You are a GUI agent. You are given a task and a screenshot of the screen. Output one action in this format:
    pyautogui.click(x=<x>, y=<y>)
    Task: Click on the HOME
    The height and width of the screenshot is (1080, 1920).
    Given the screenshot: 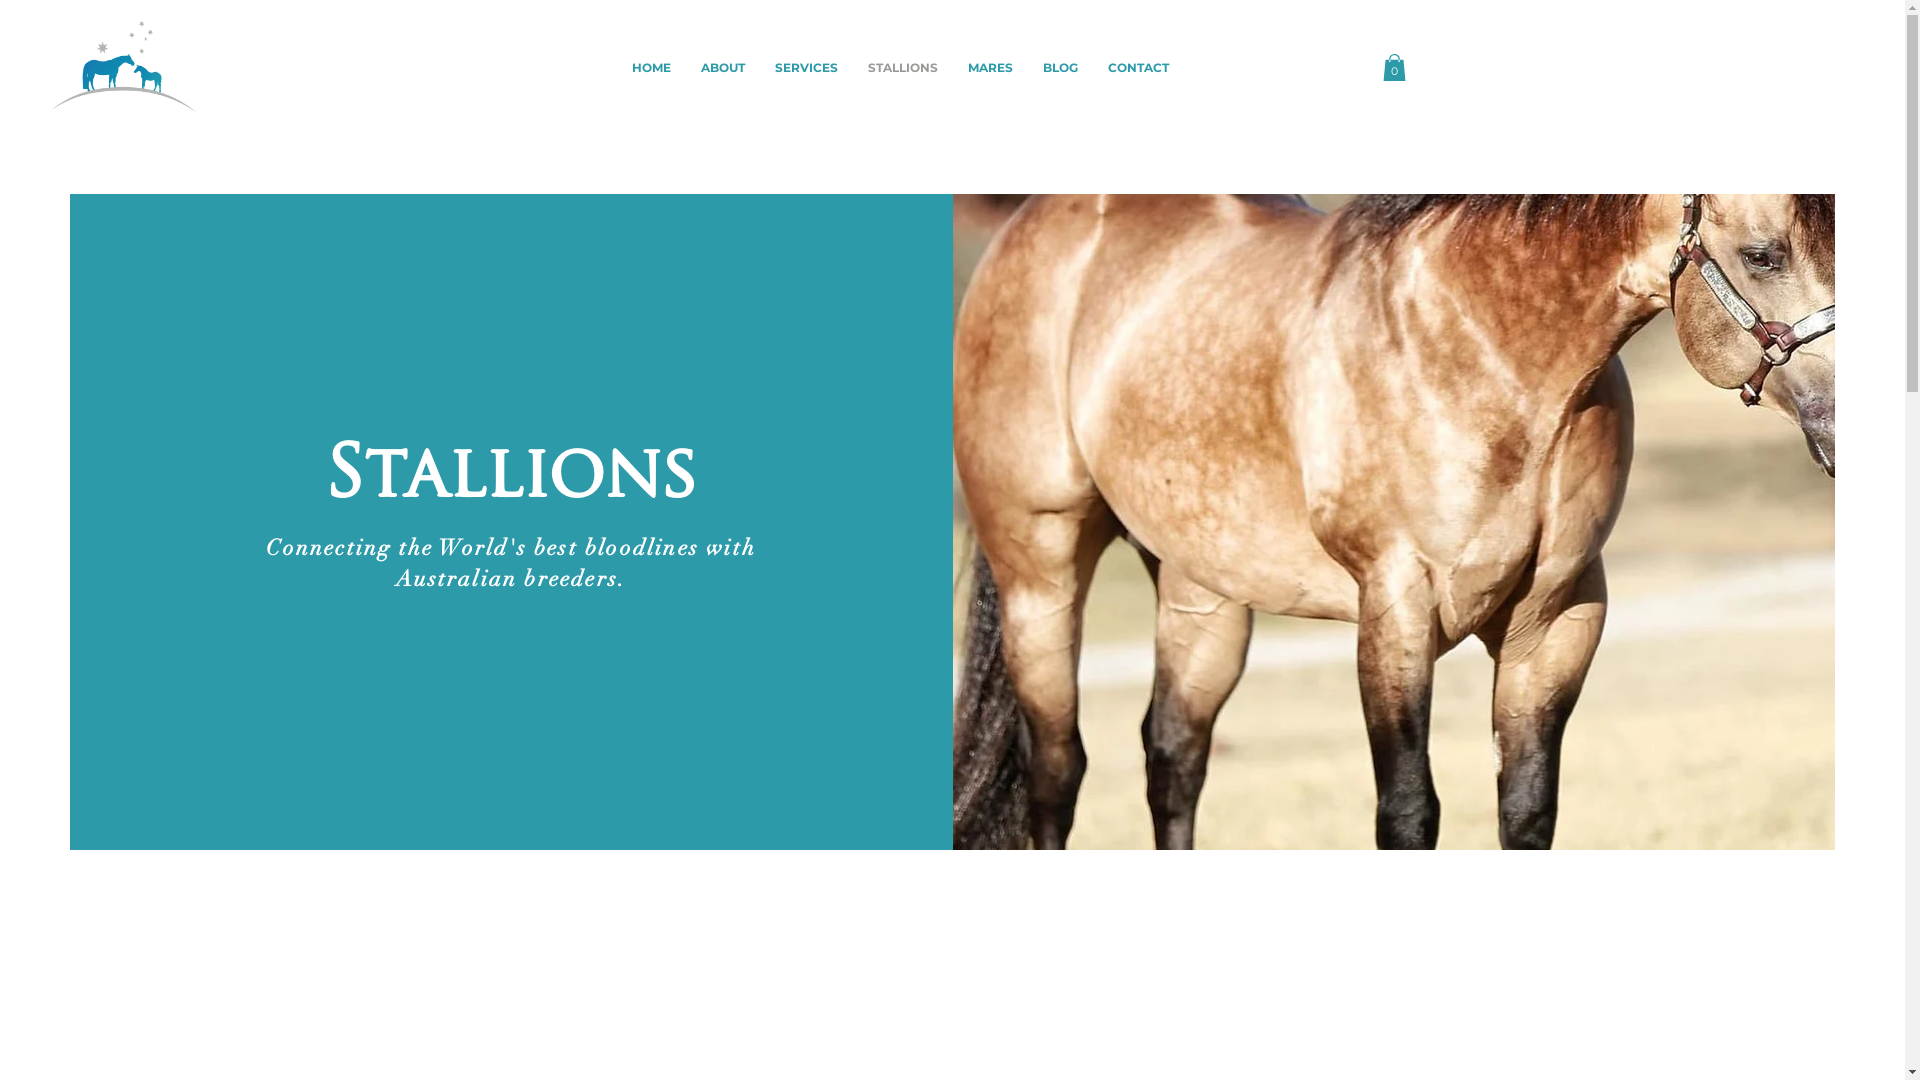 What is the action you would take?
    pyautogui.click(x=652, y=68)
    